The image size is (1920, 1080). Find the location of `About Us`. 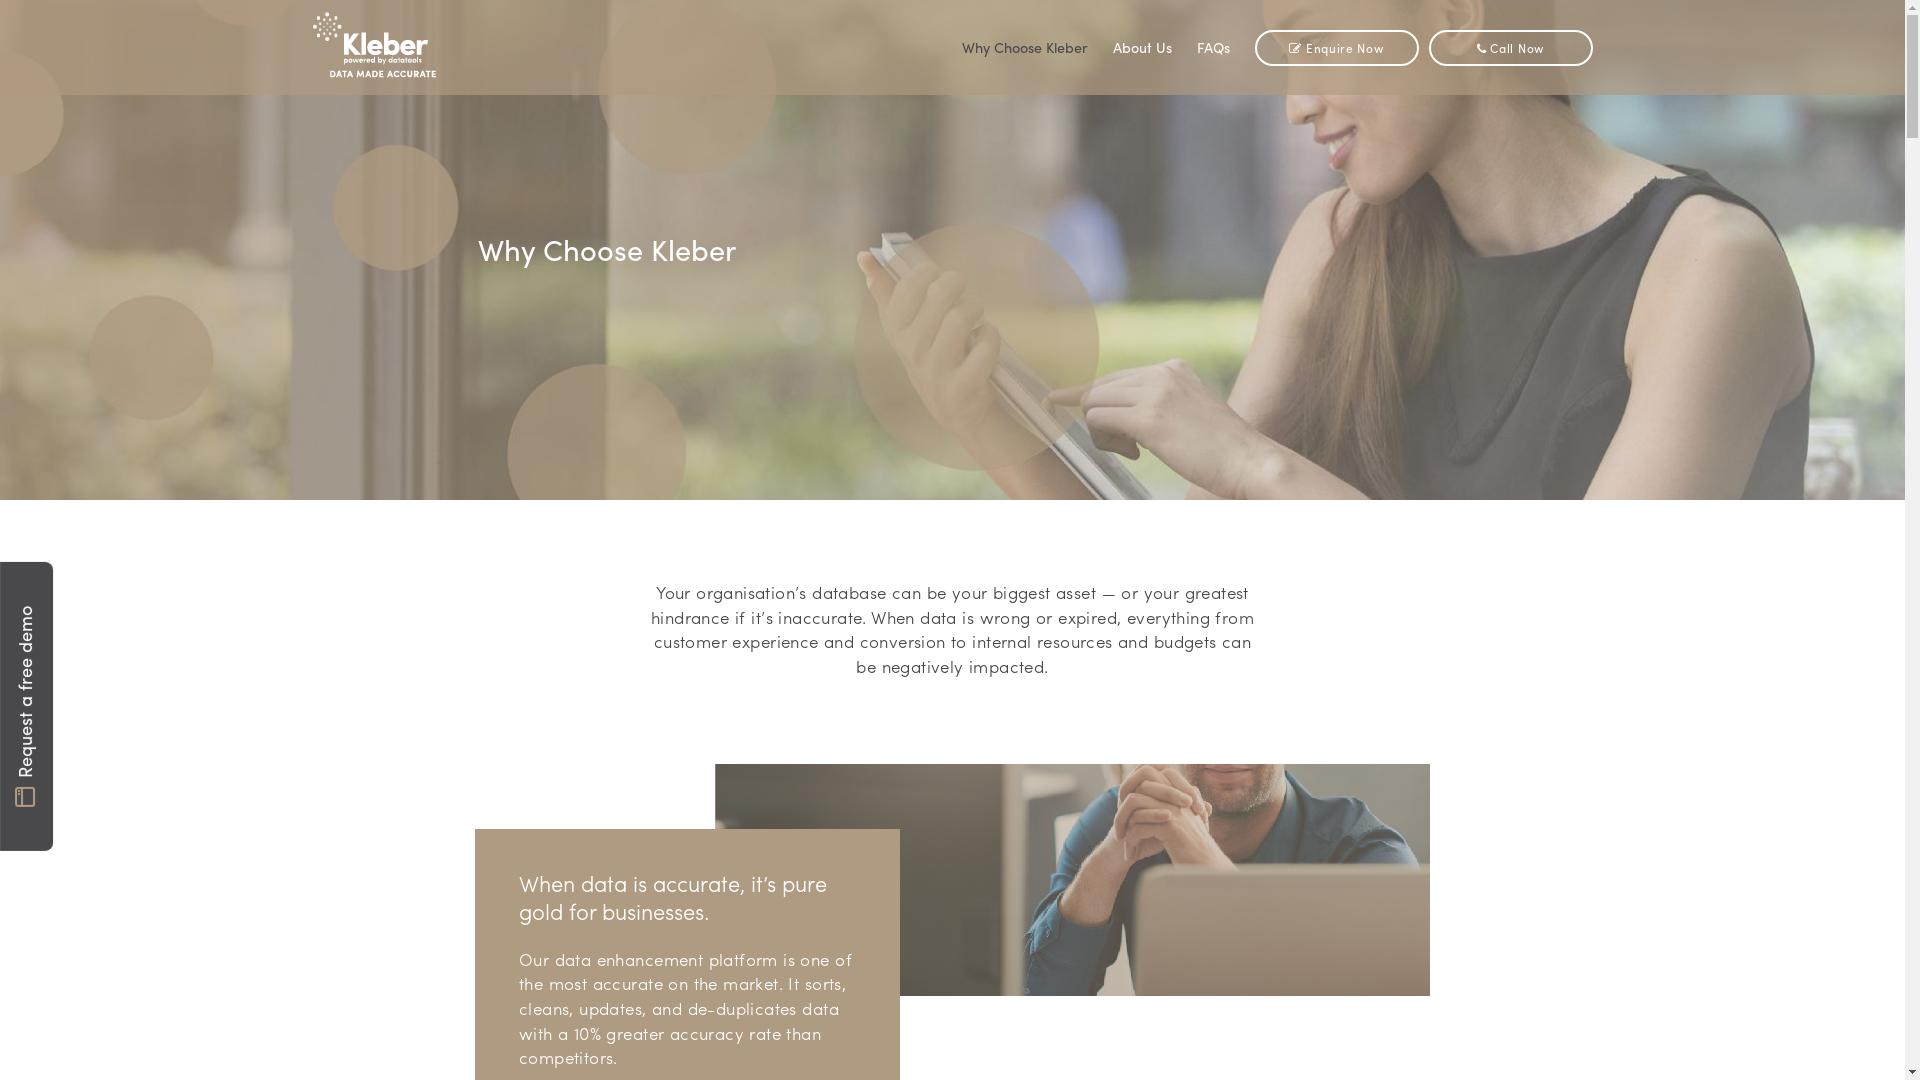

About Us is located at coordinates (1142, 48).